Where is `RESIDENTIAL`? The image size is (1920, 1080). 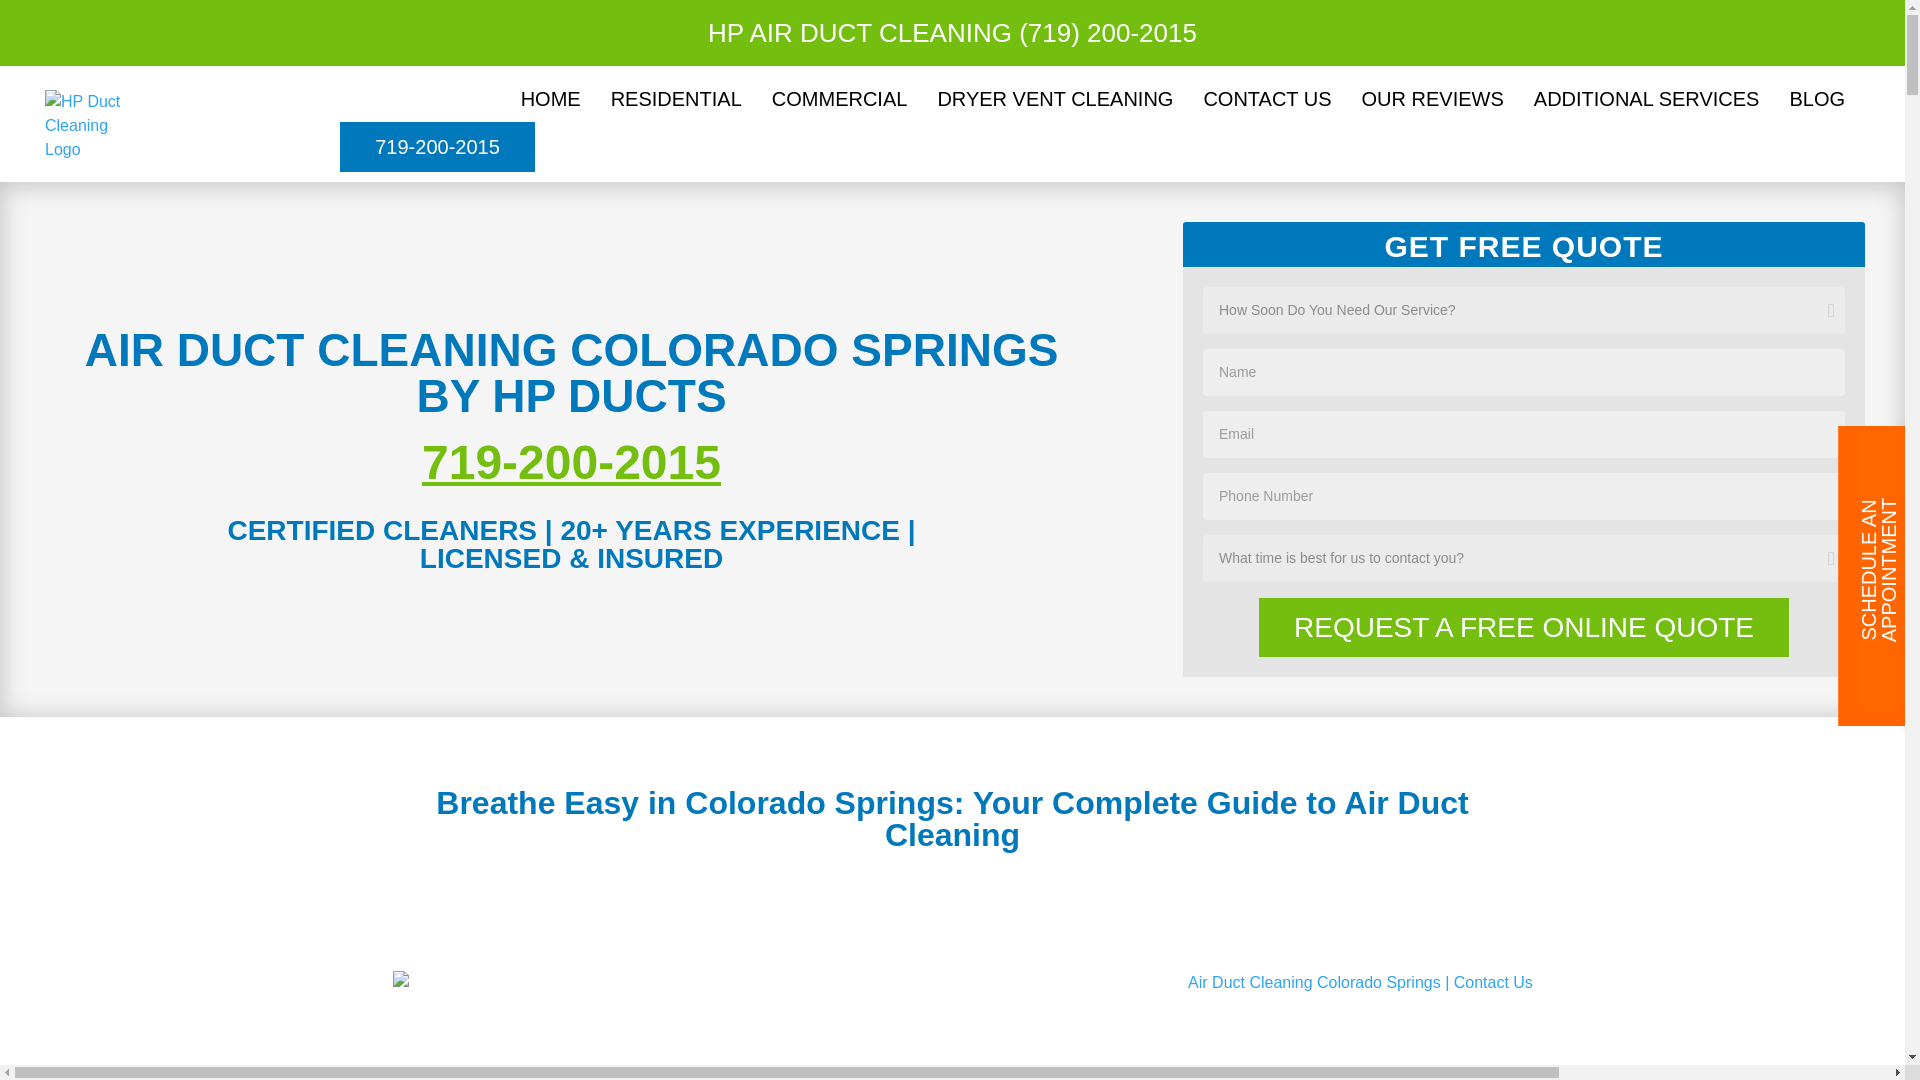 RESIDENTIAL is located at coordinates (676, 98).